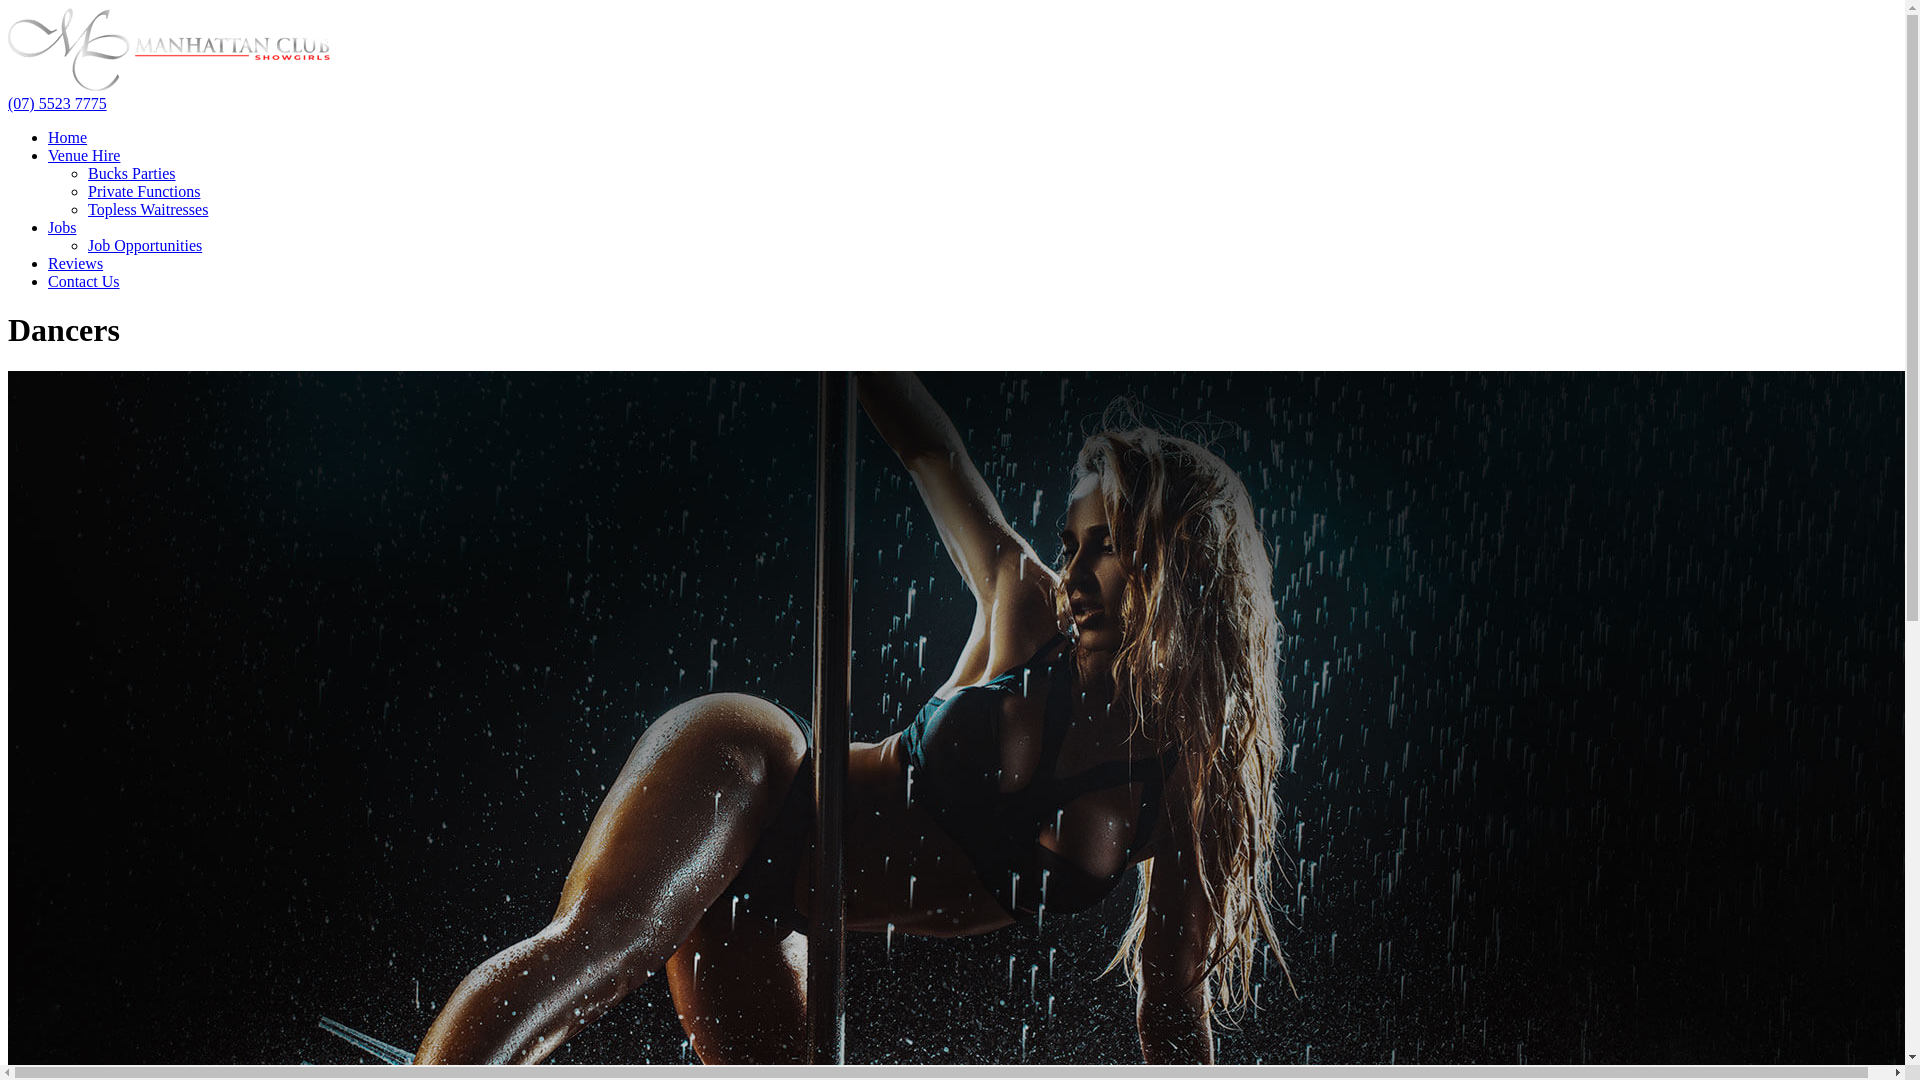 The image size is (1920, 1080). Describe the element at coordinates (76, 264) in the screenshot. I see `Reviews` at that location.